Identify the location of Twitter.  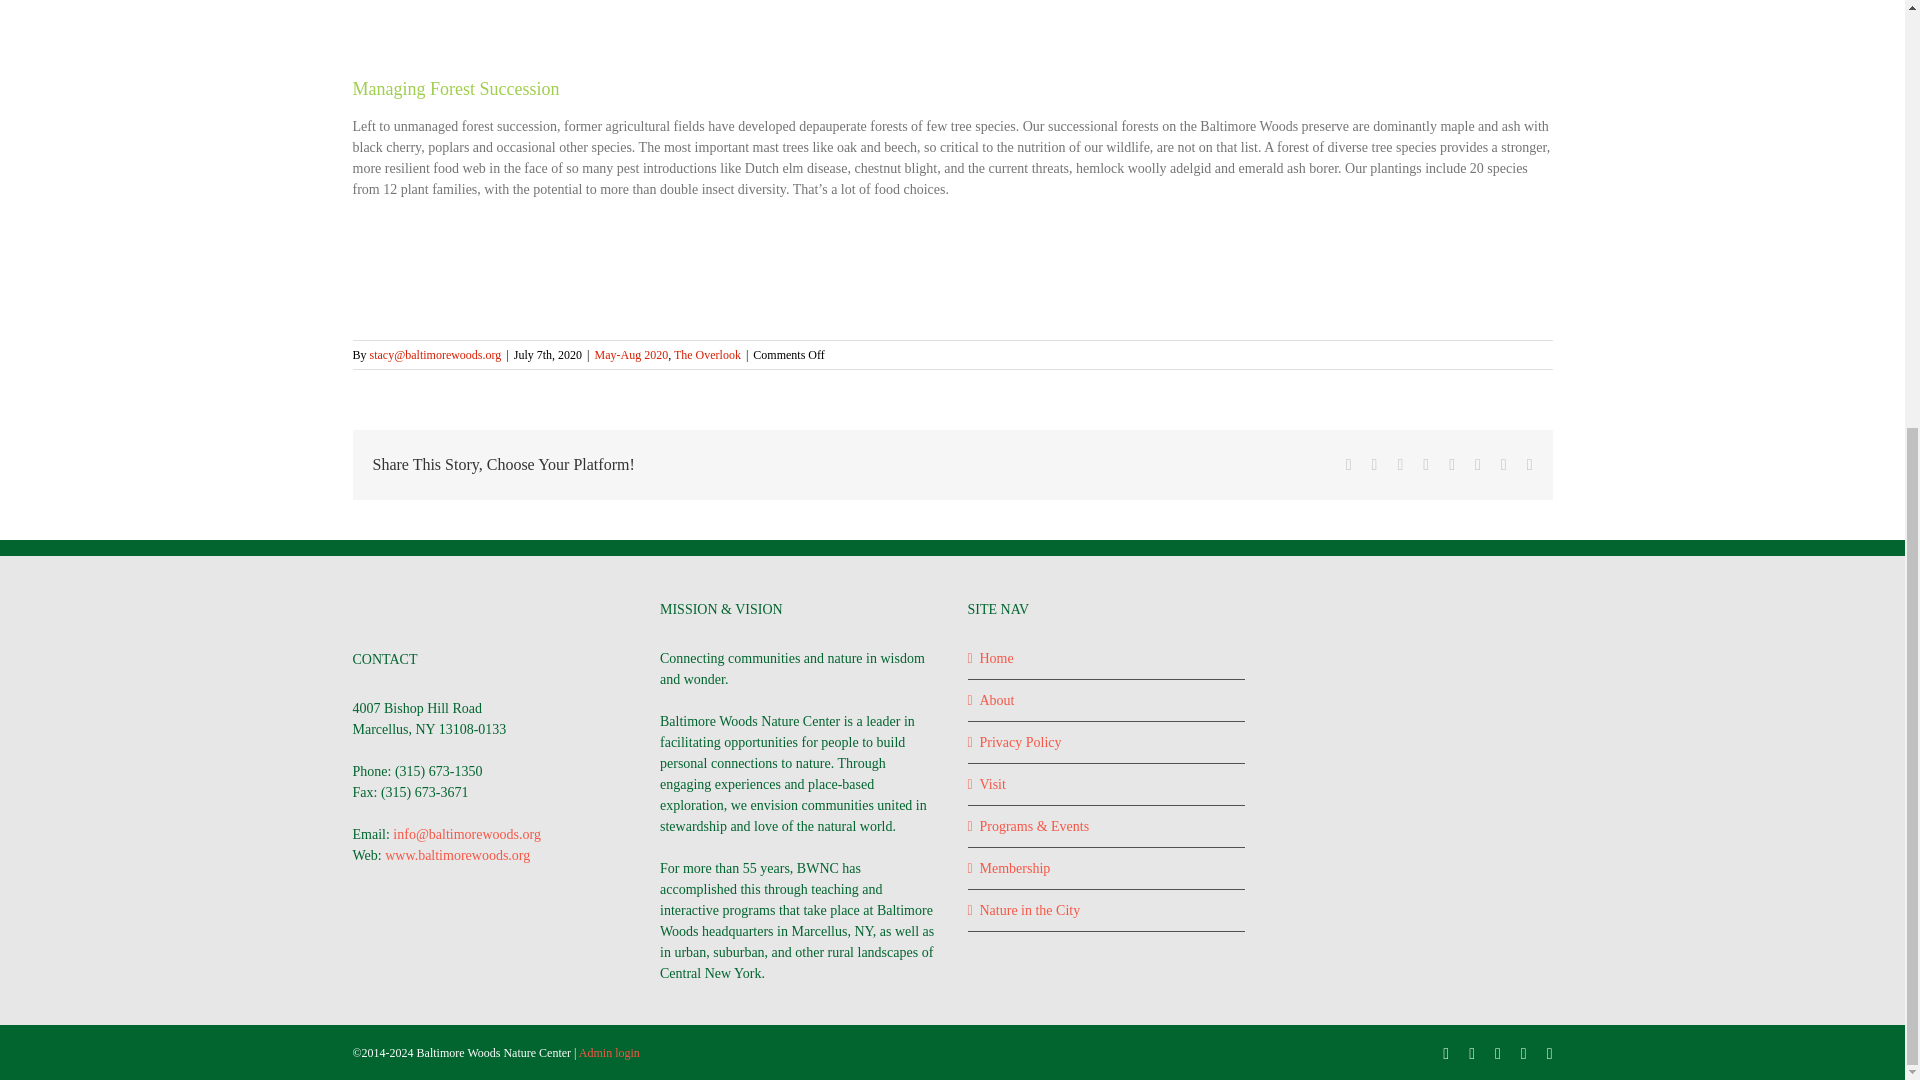
(1375, 464).